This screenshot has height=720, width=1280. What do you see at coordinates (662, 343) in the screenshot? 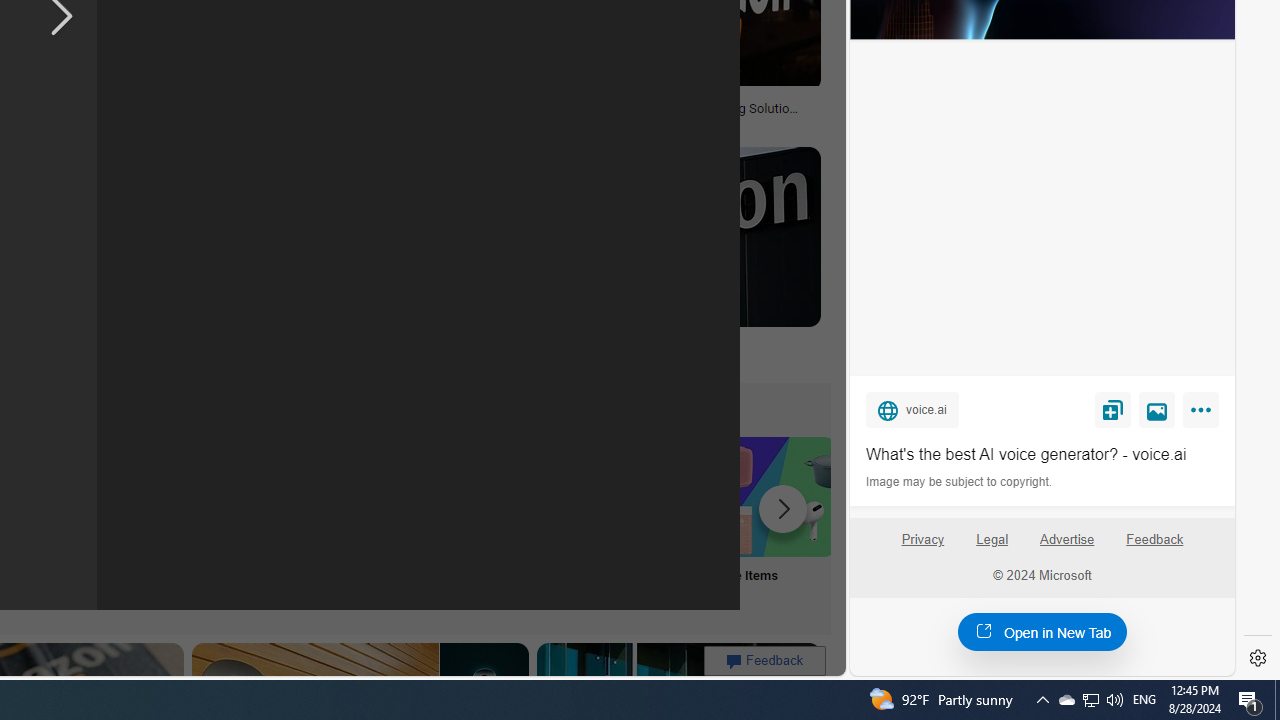
I see `Amazon` at bounding box center [662, 343].